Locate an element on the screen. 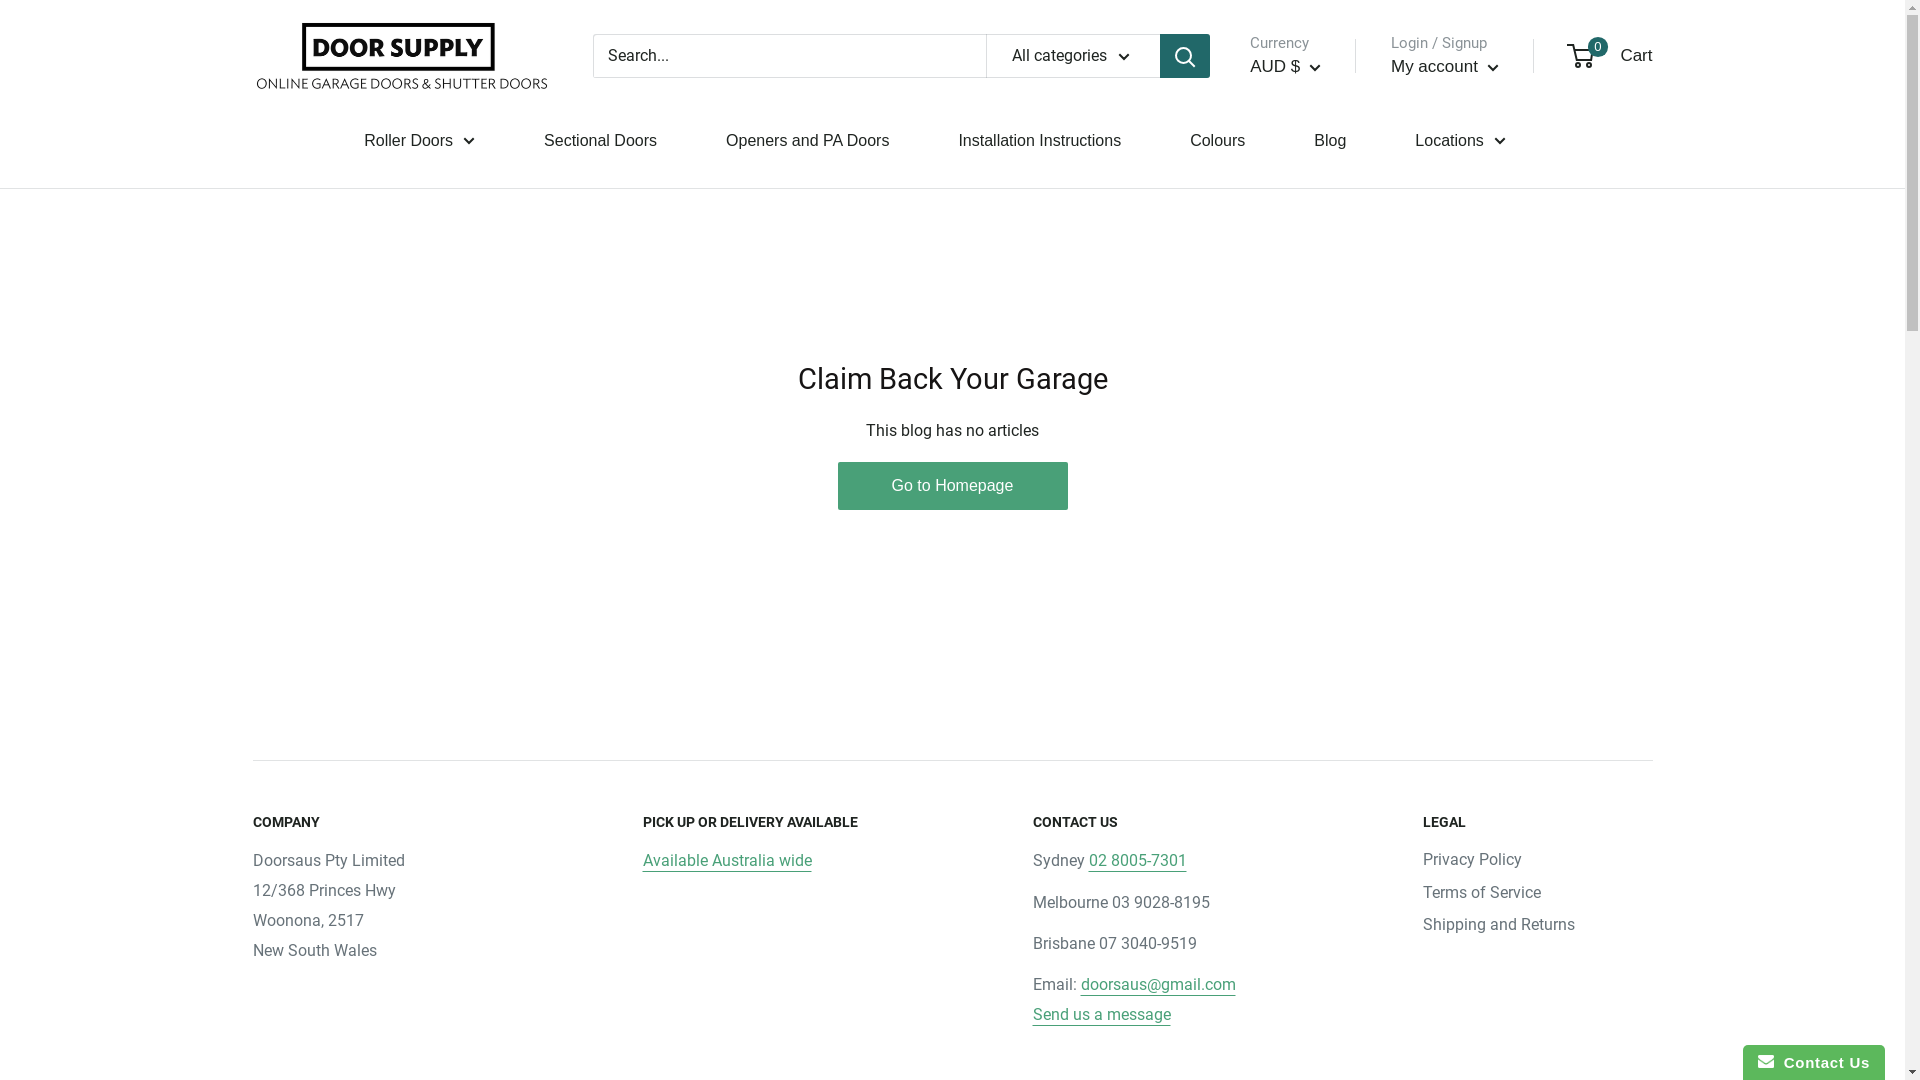  TWD is located at coordinates (304, 528).